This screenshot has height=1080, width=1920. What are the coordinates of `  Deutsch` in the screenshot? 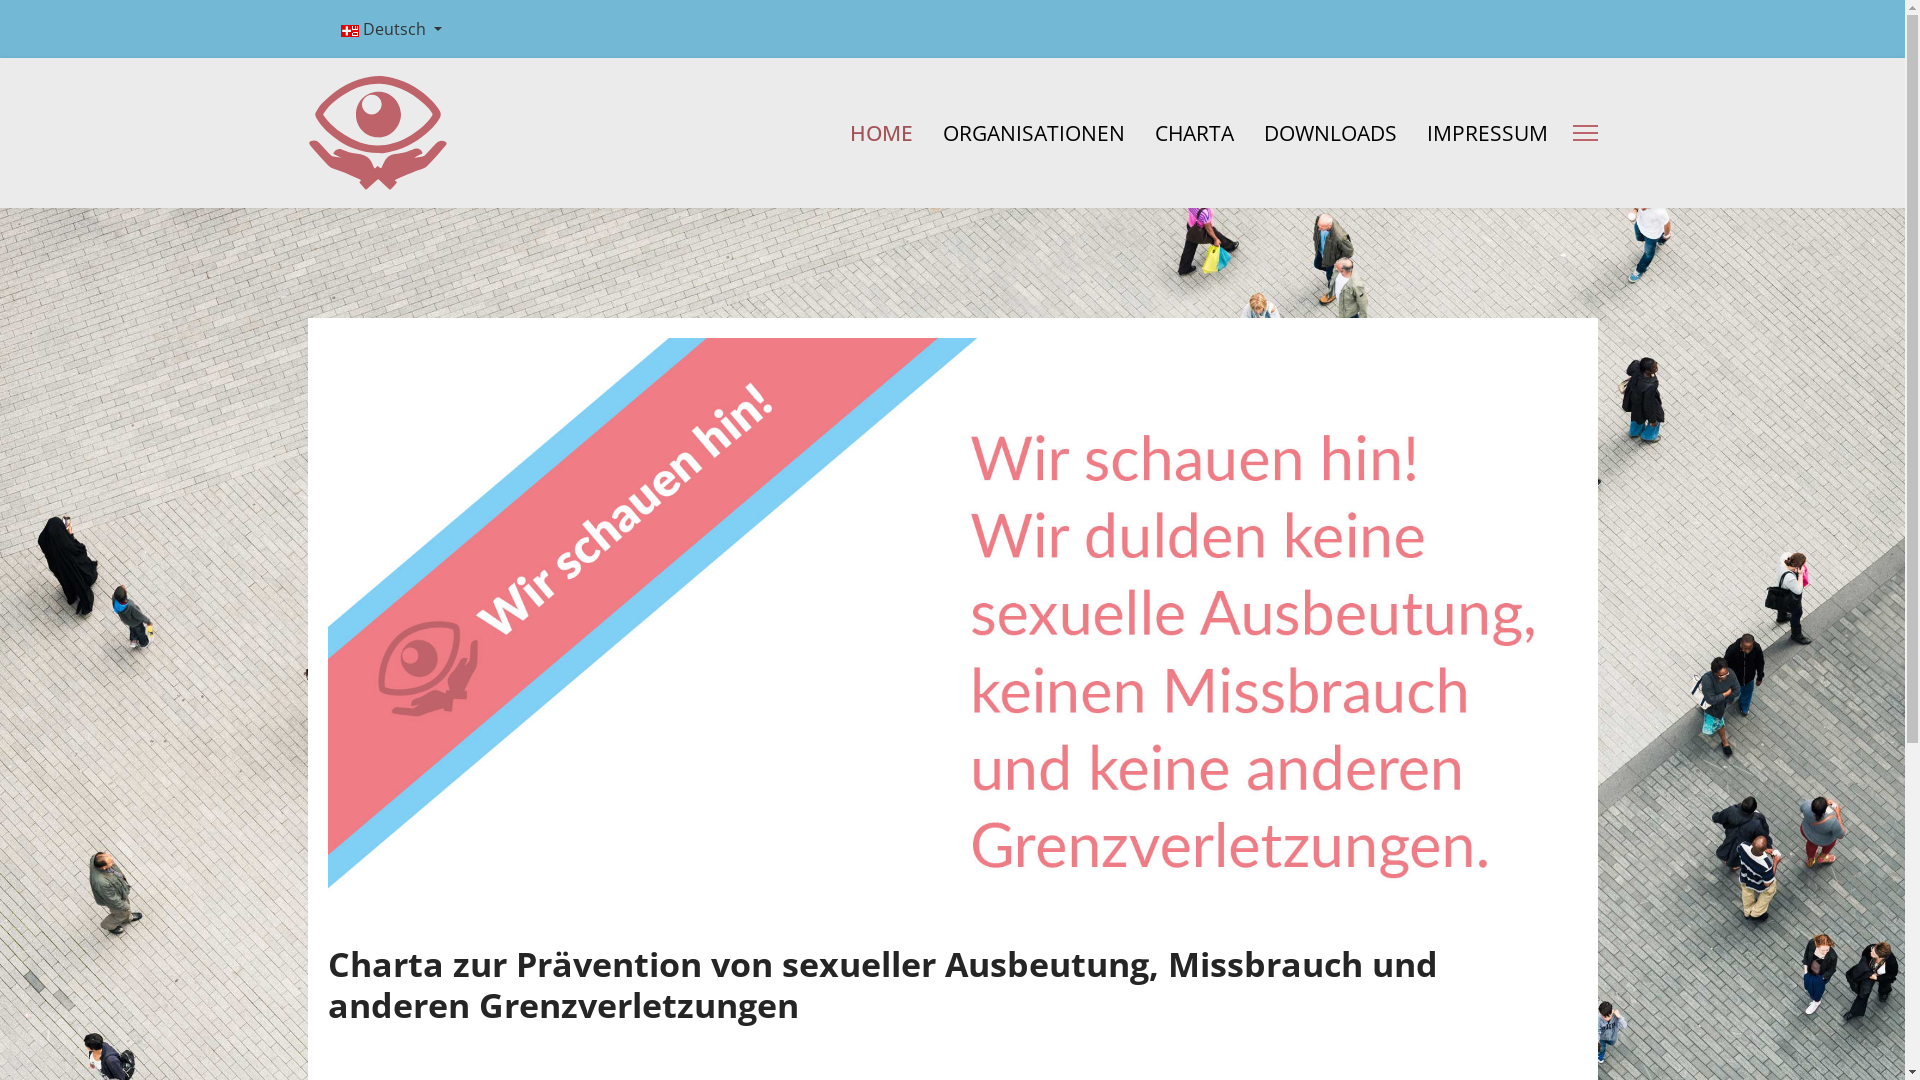 It's located at (390, 29).